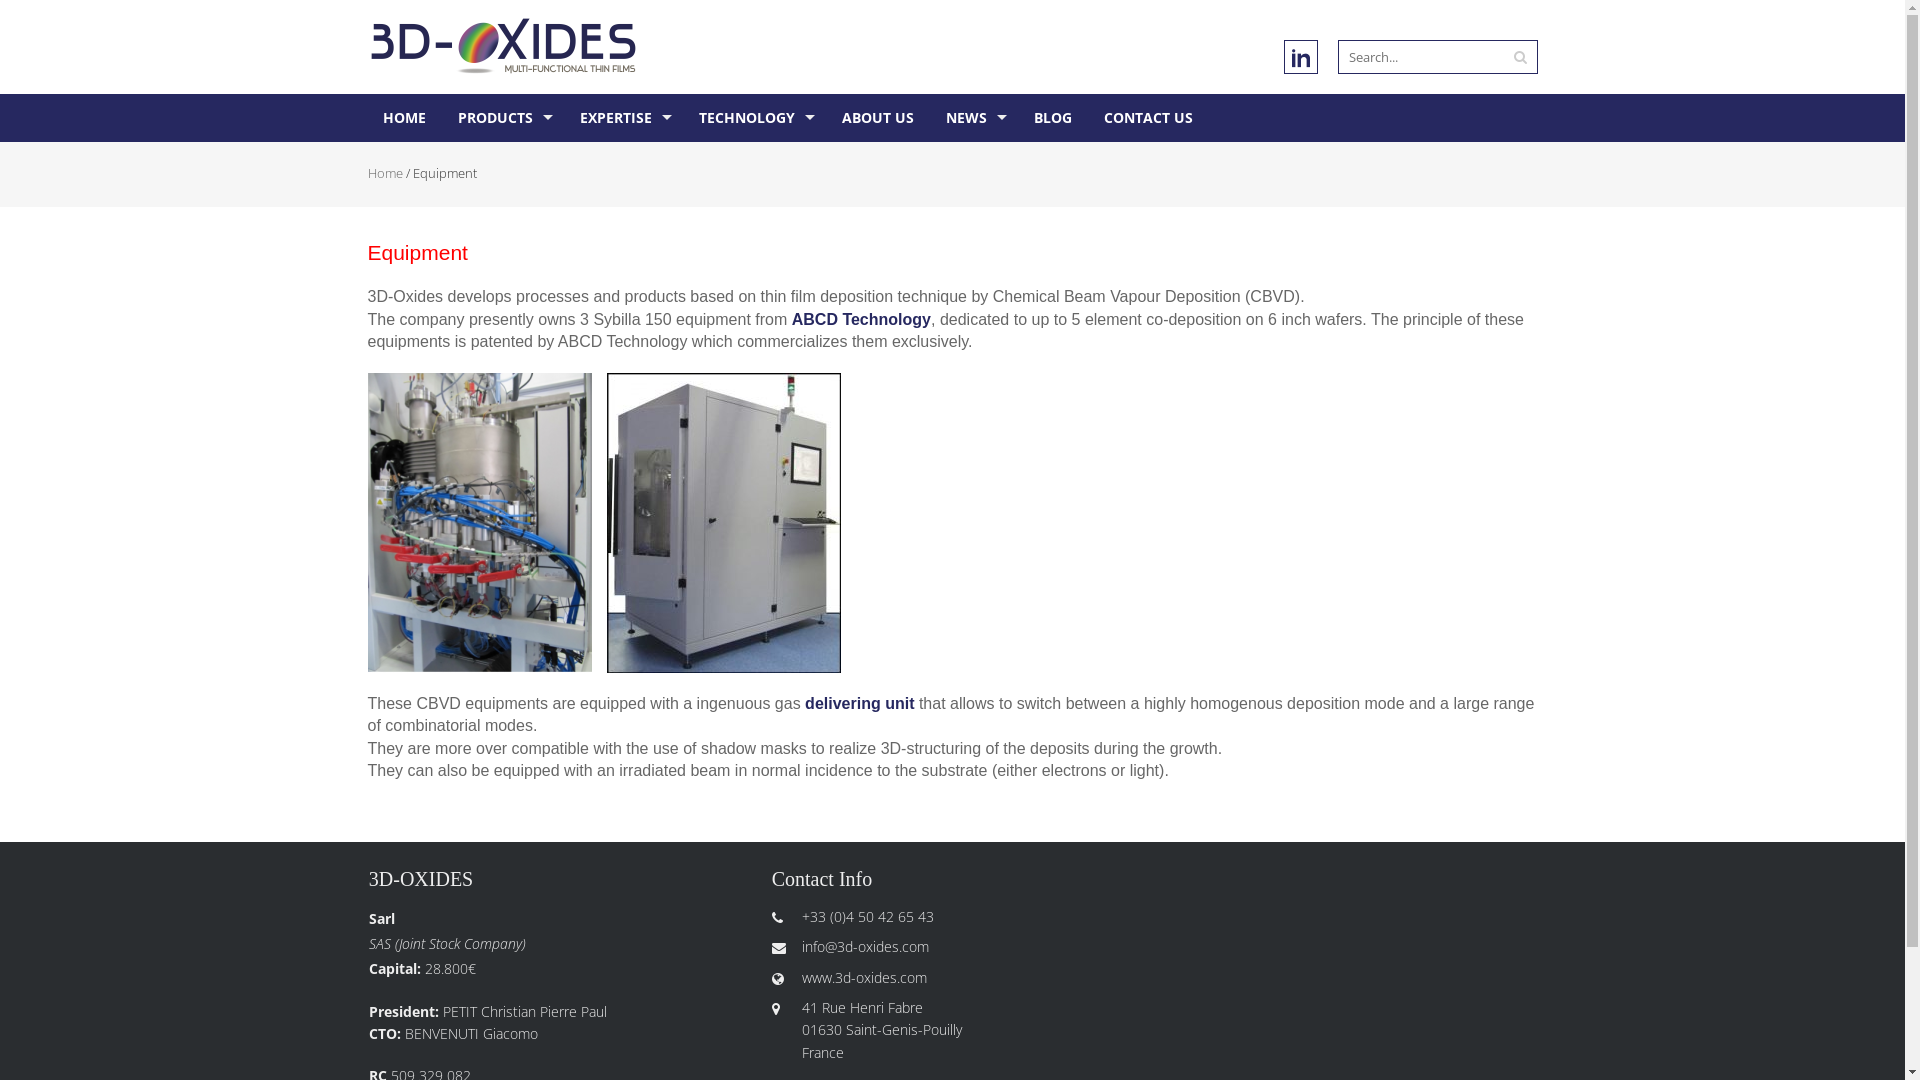  Describe the element at coordinates (1148, 118) in the screenshot. I see `CONTACT US` at that location.